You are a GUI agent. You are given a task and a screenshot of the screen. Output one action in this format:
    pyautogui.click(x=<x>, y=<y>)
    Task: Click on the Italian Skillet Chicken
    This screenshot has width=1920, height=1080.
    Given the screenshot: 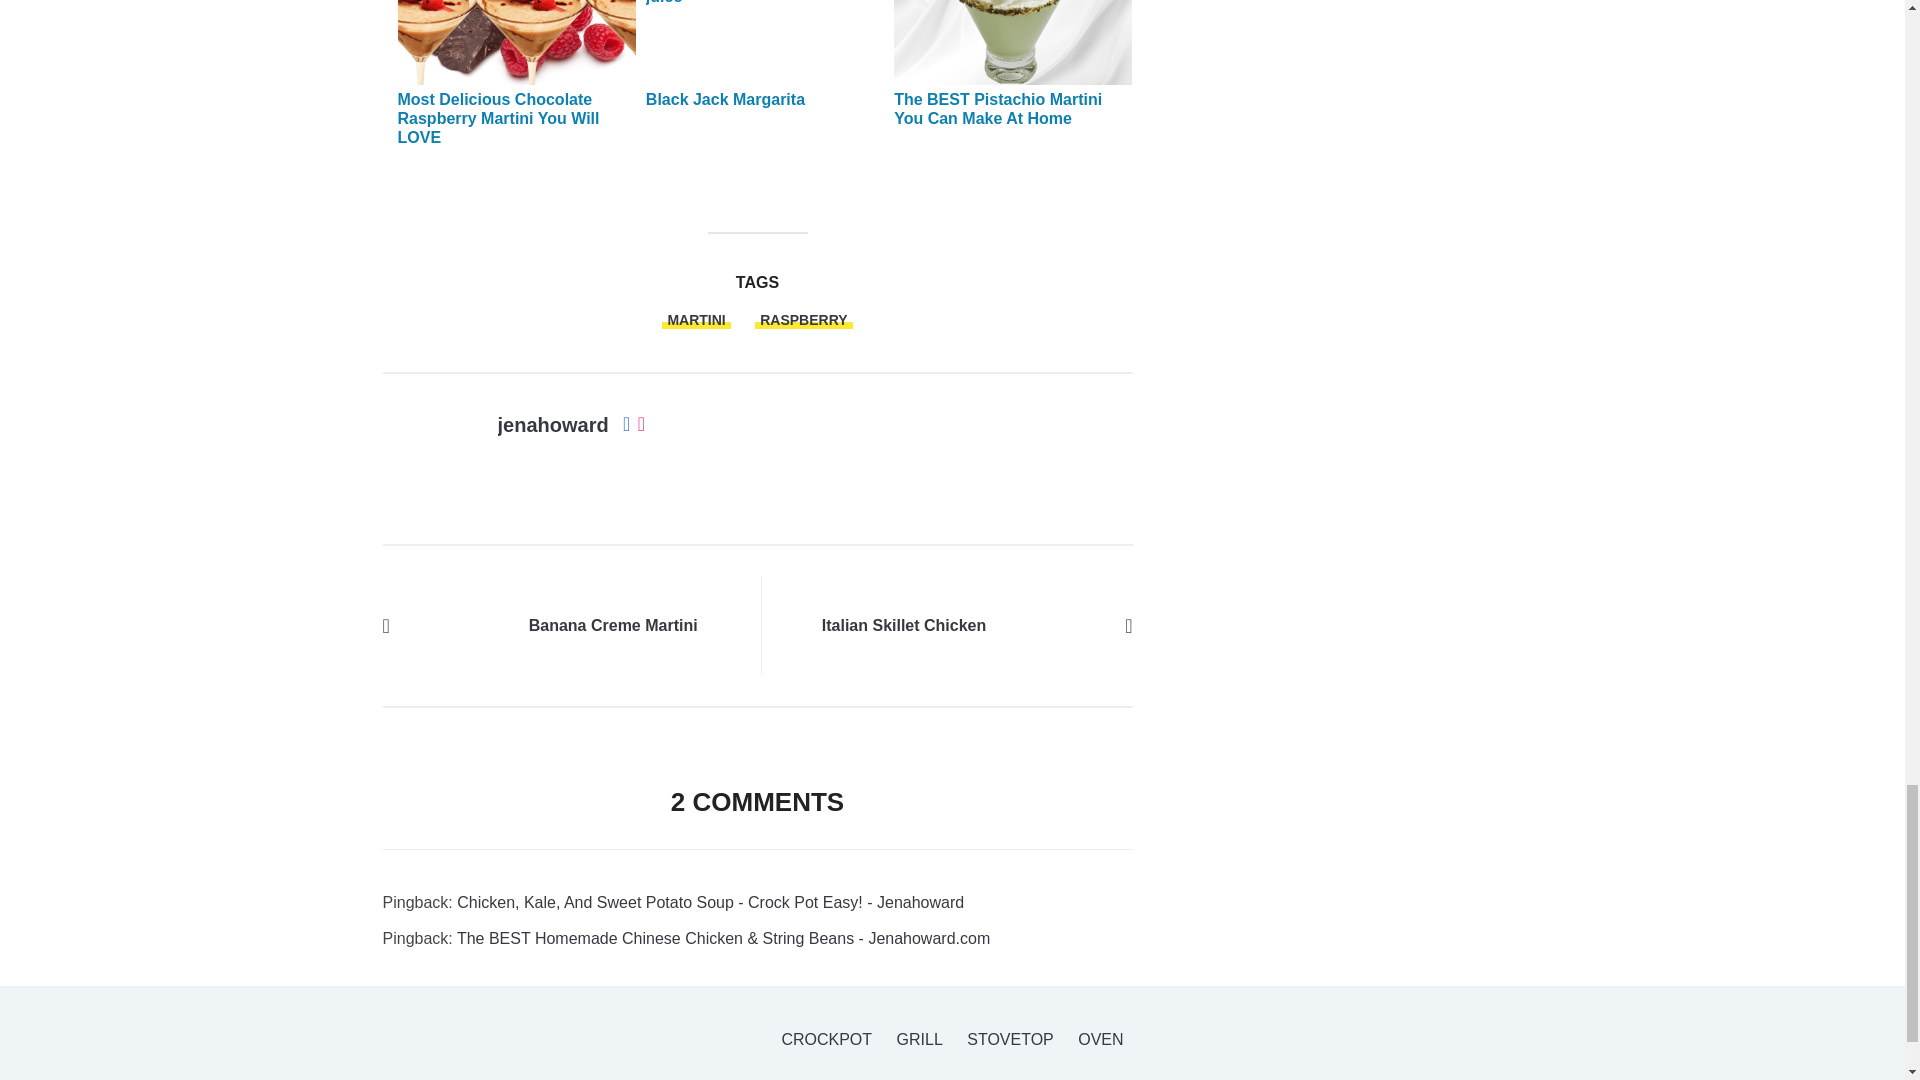 What is the action you would take?
    pyautogui.click(x=904, y=626)
    